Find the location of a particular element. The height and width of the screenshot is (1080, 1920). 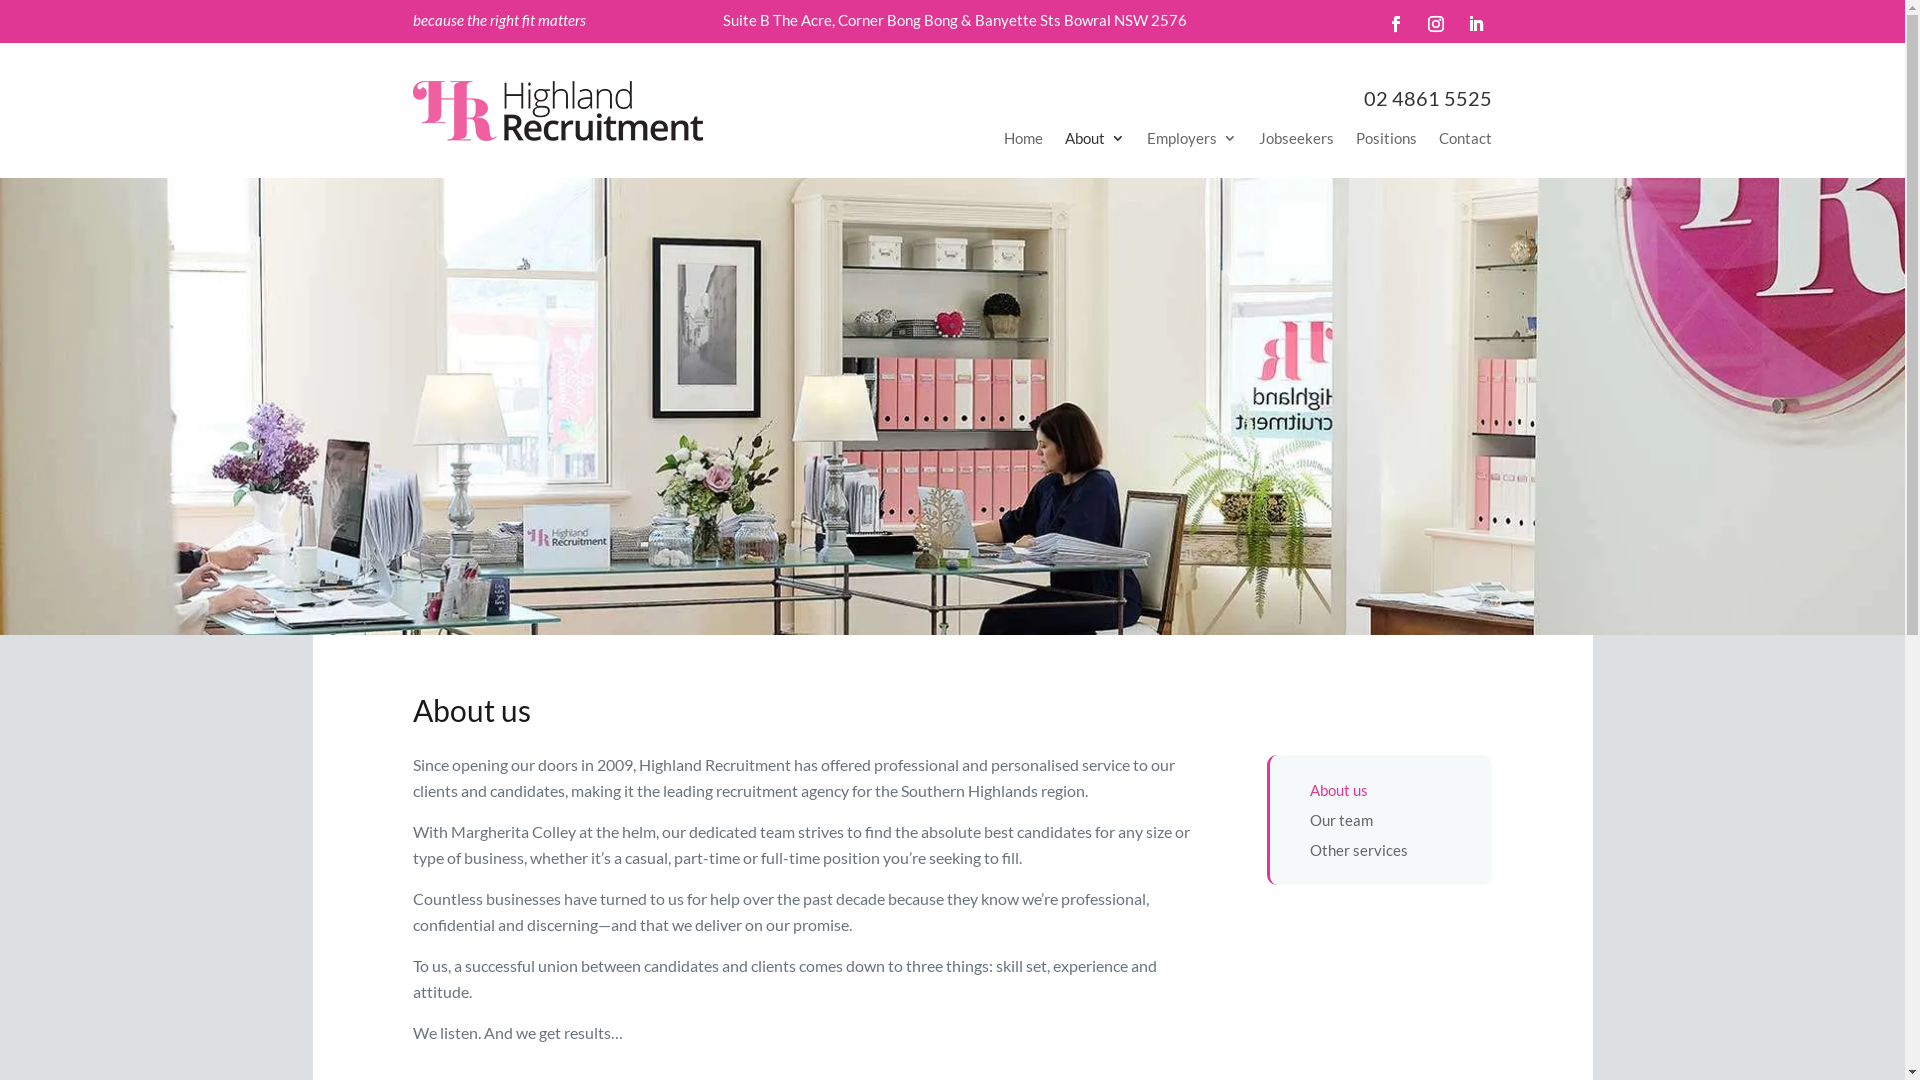

Our team is located at coordinates (1342, 824).